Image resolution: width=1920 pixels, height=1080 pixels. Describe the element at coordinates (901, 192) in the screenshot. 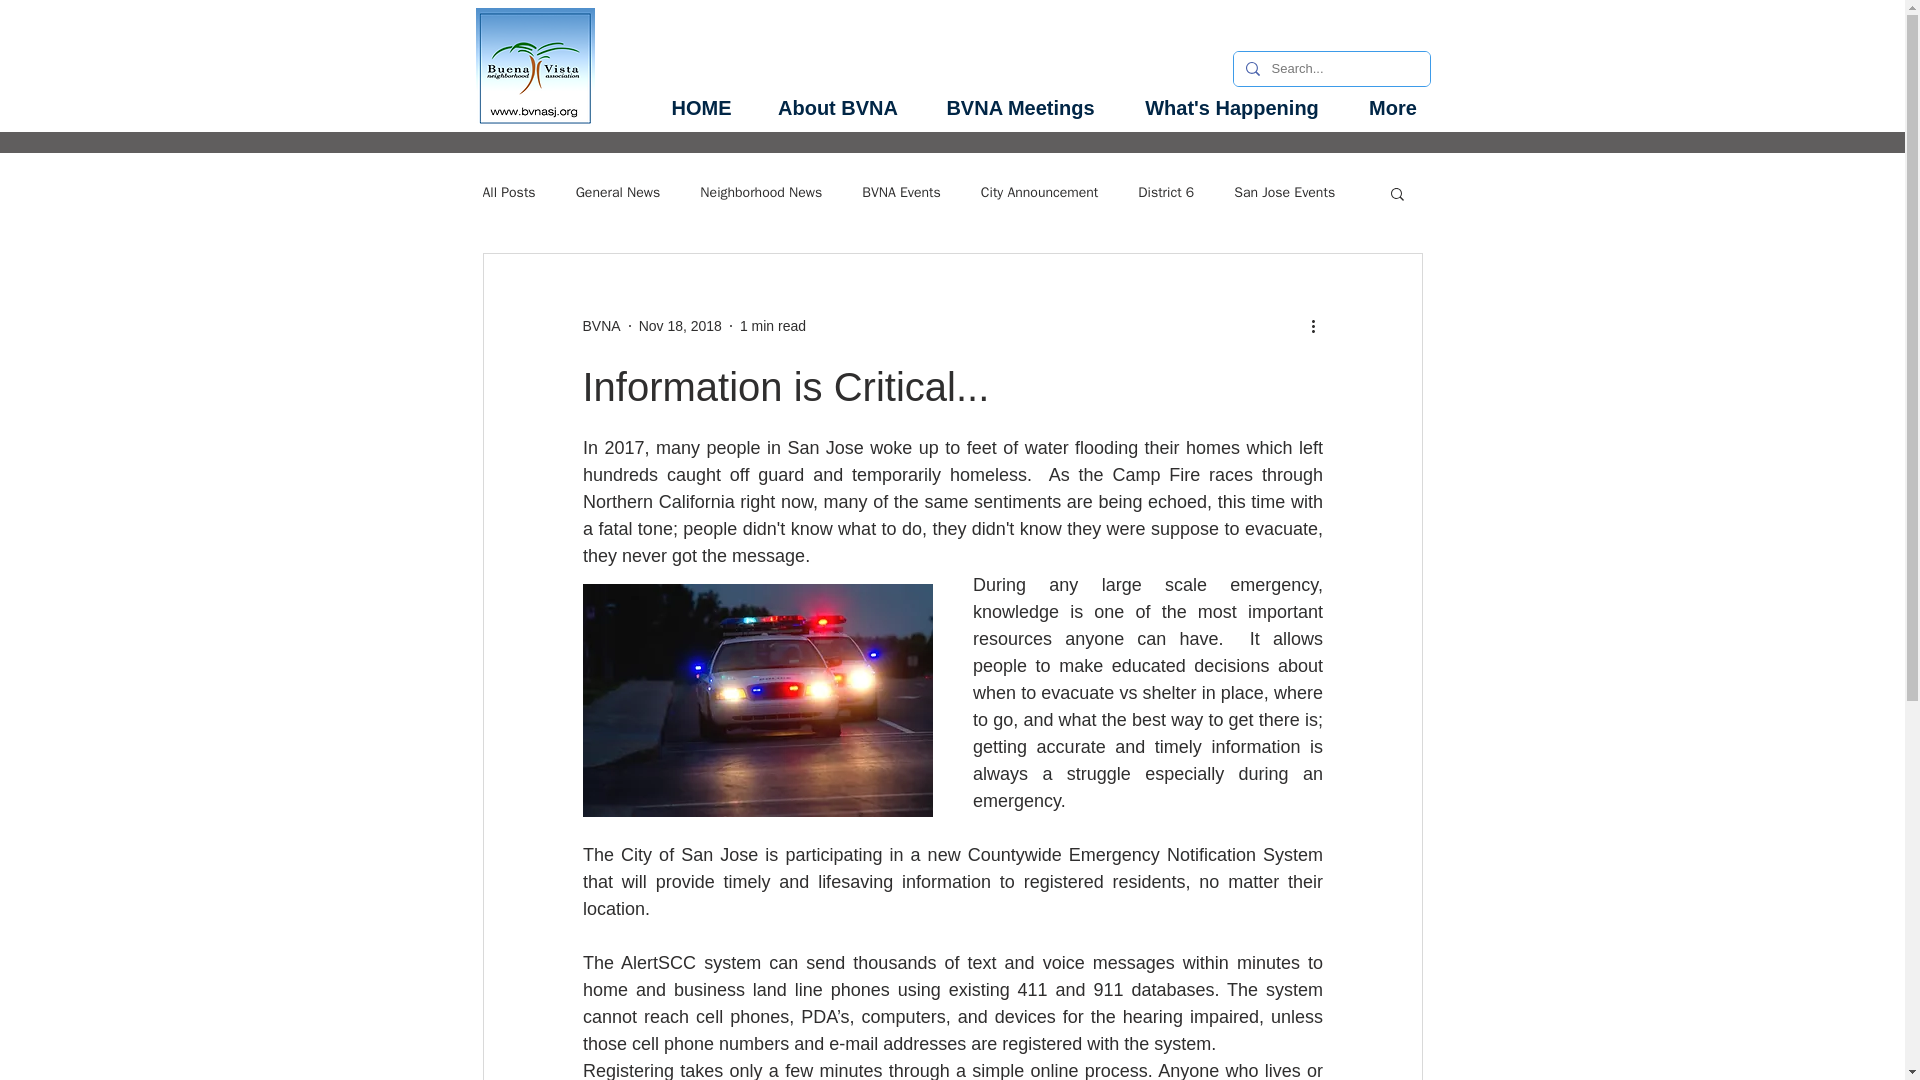

I see `BVNA Events` at that location.